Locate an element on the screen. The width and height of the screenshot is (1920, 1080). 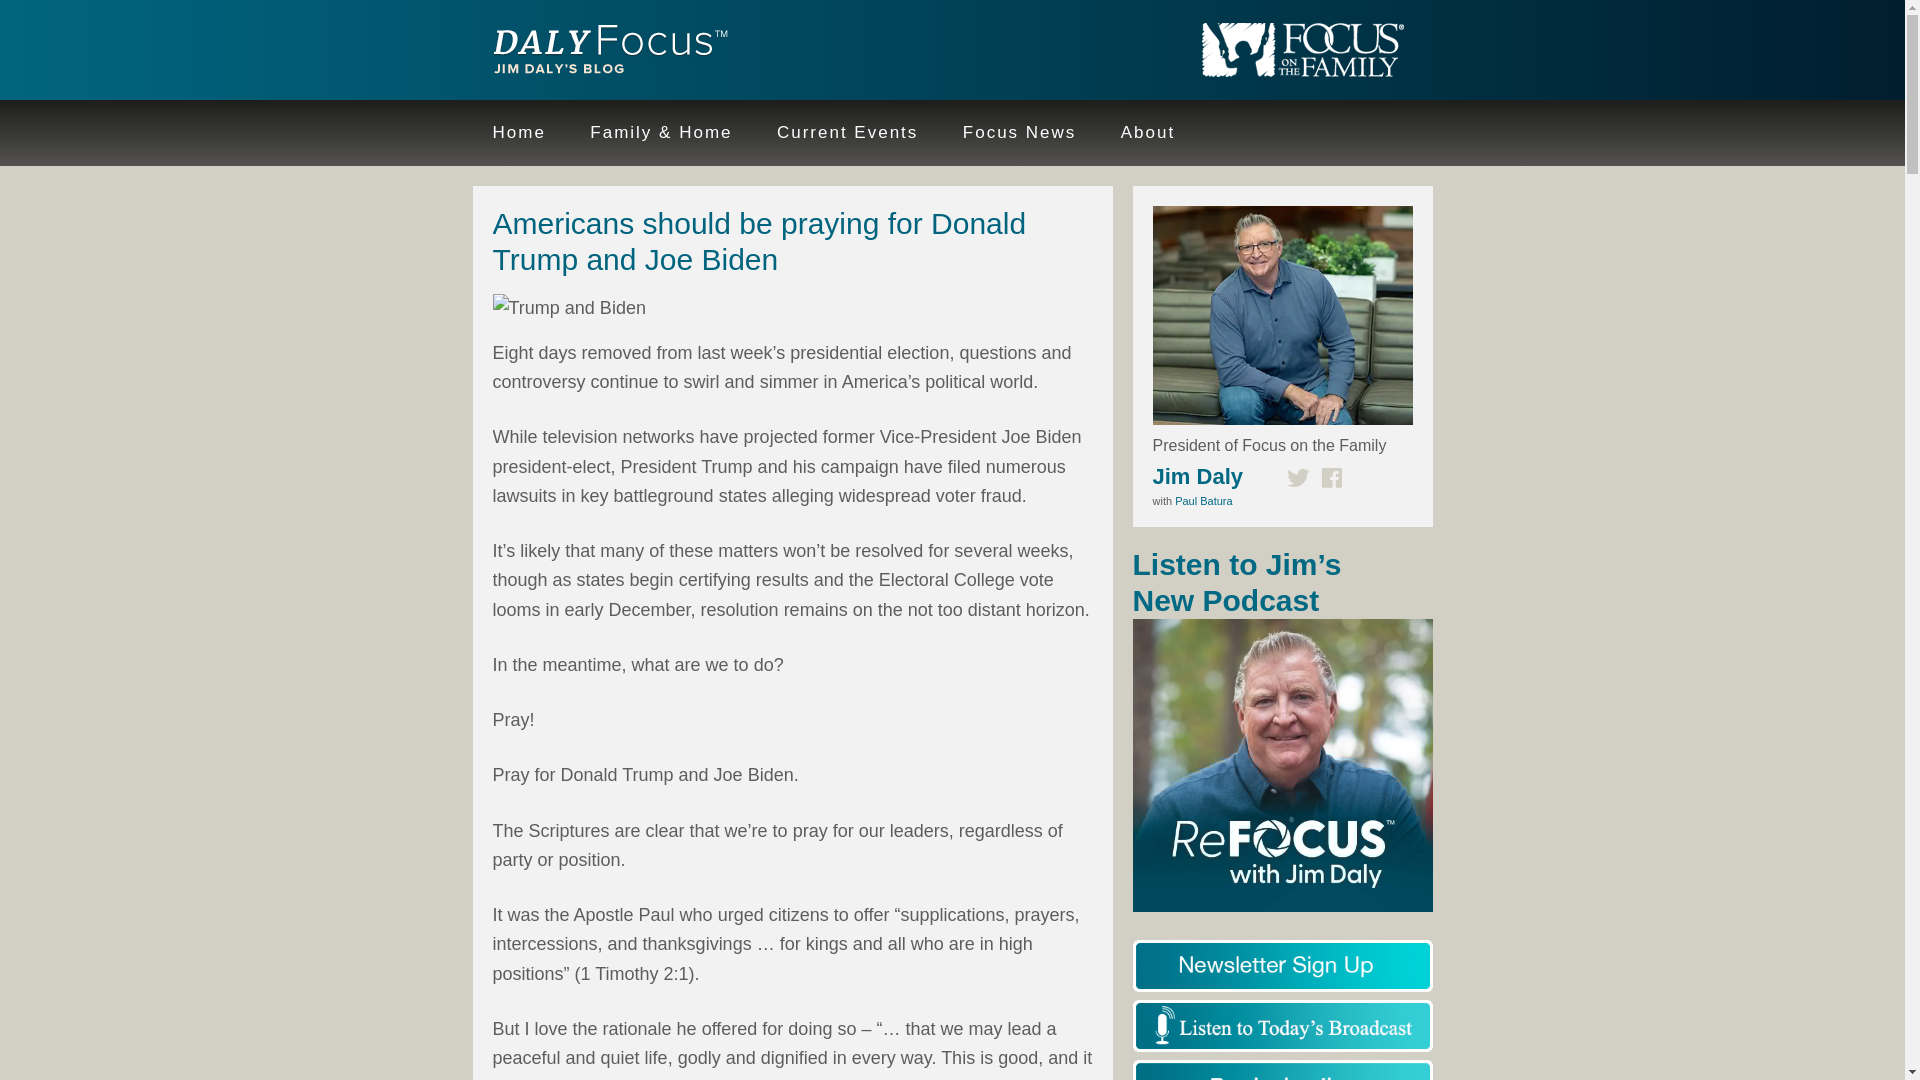
Focus News is located at coordinates (1019, 133).